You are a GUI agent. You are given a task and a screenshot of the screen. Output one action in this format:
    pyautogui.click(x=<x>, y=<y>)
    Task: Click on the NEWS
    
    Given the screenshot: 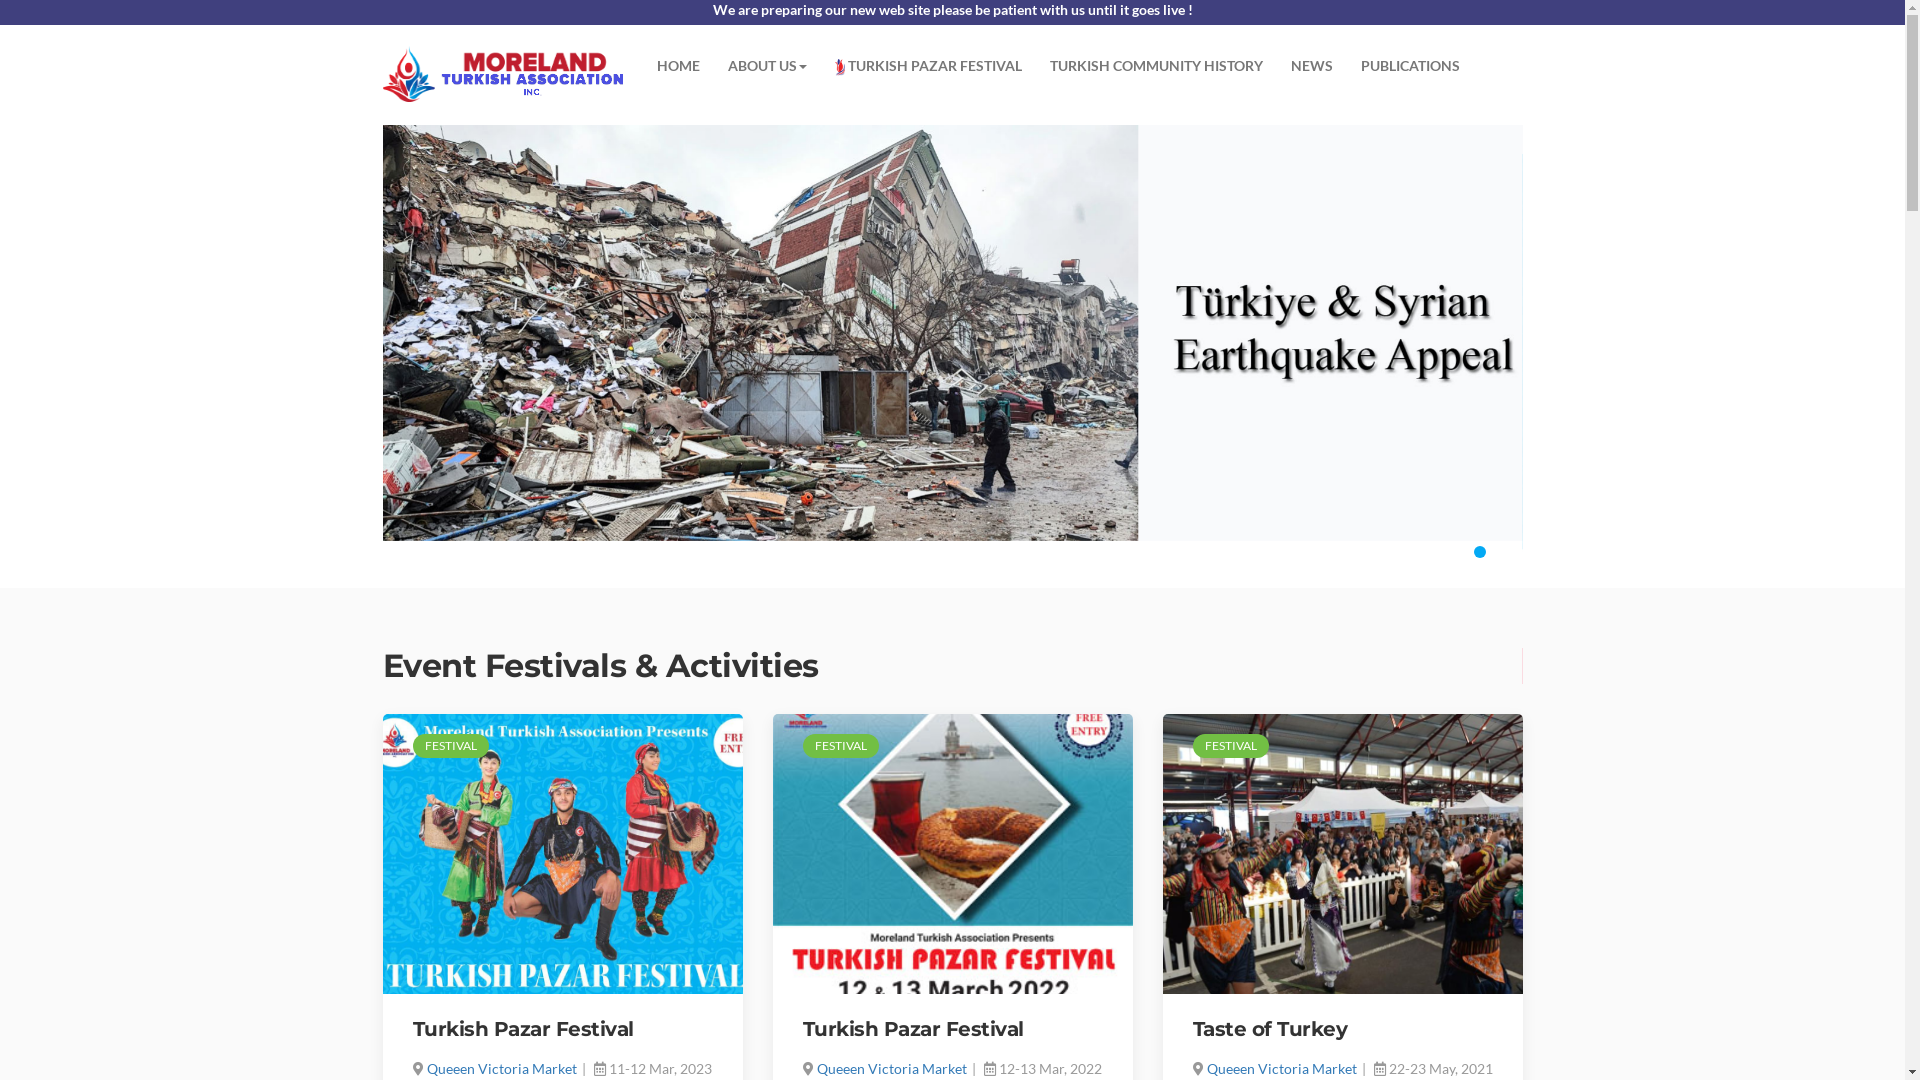 What is the action you would take?
    pyautogui.click(x=1312, y=66)
    